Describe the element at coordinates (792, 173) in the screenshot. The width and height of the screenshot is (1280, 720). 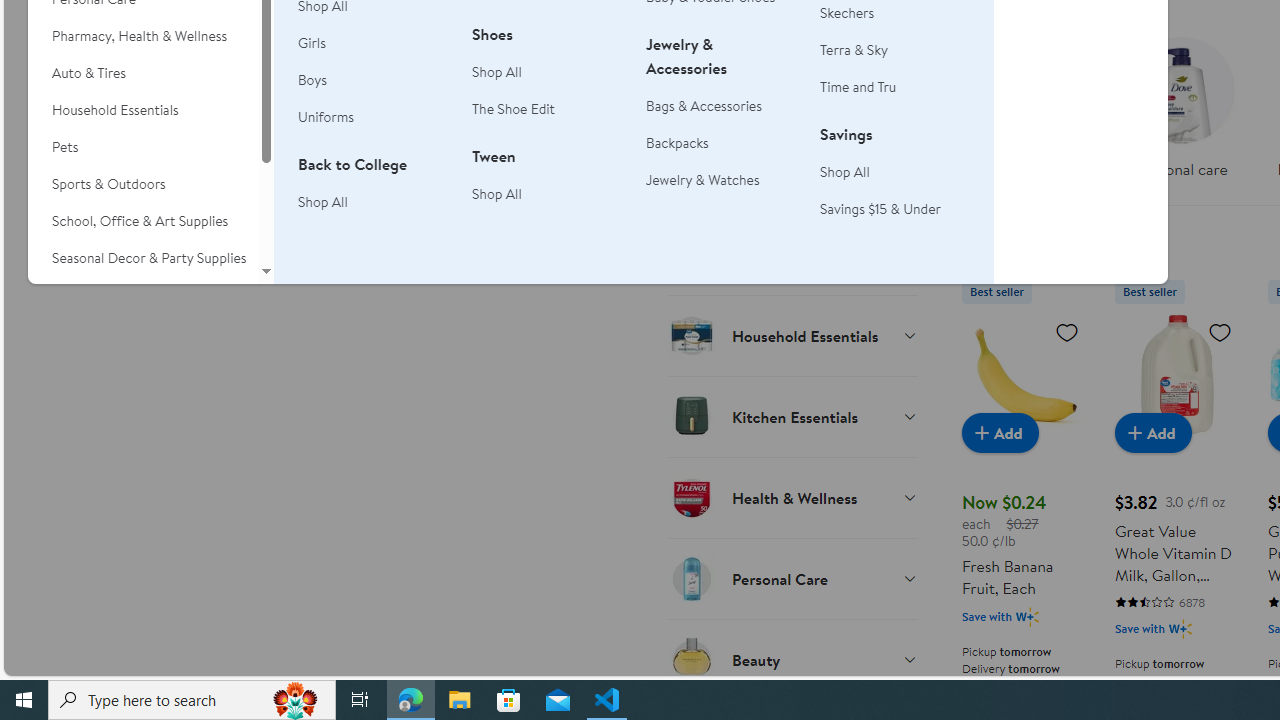
I see `Alcohol` at that location.